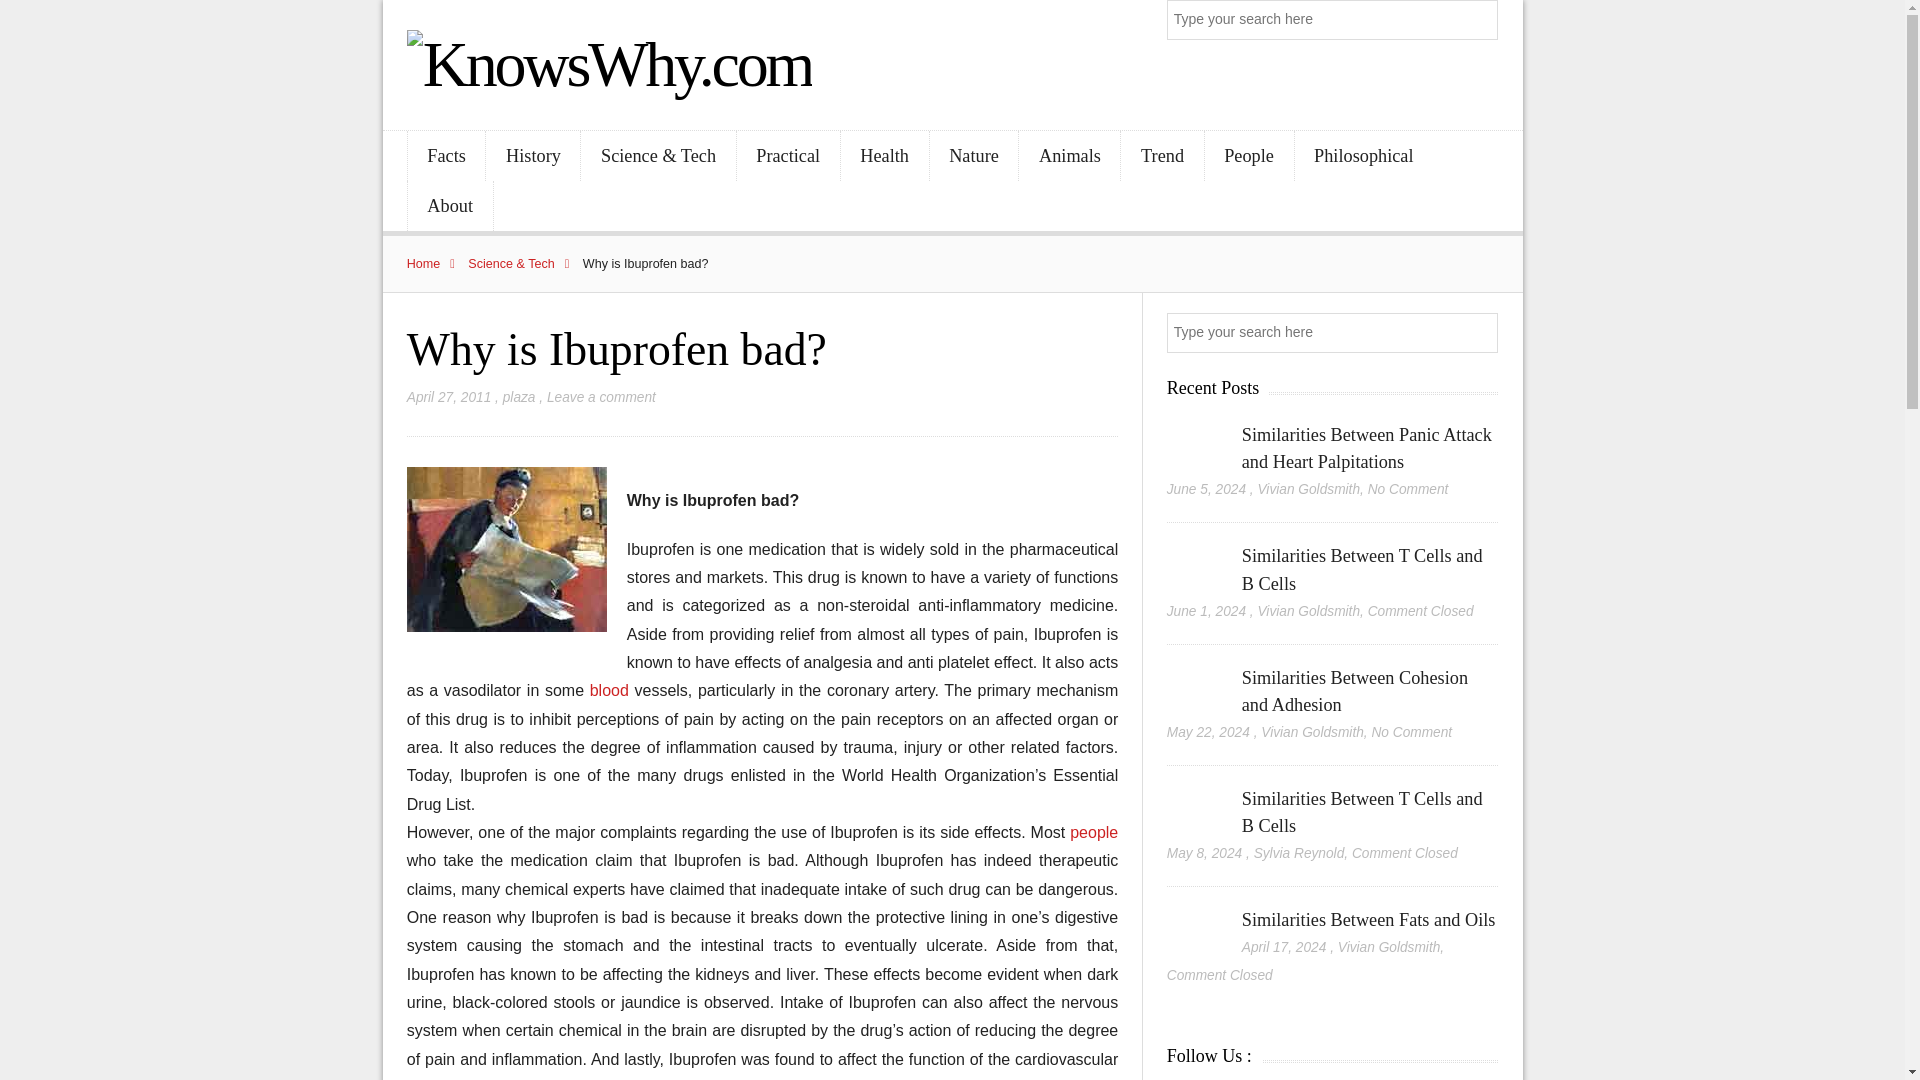 Image resolution: width=1920 pixels, height=1080 pixels. What do you see at coordinates (974, 156) in the screenshot?
I see `Nature` at bounding box center [974, 156].